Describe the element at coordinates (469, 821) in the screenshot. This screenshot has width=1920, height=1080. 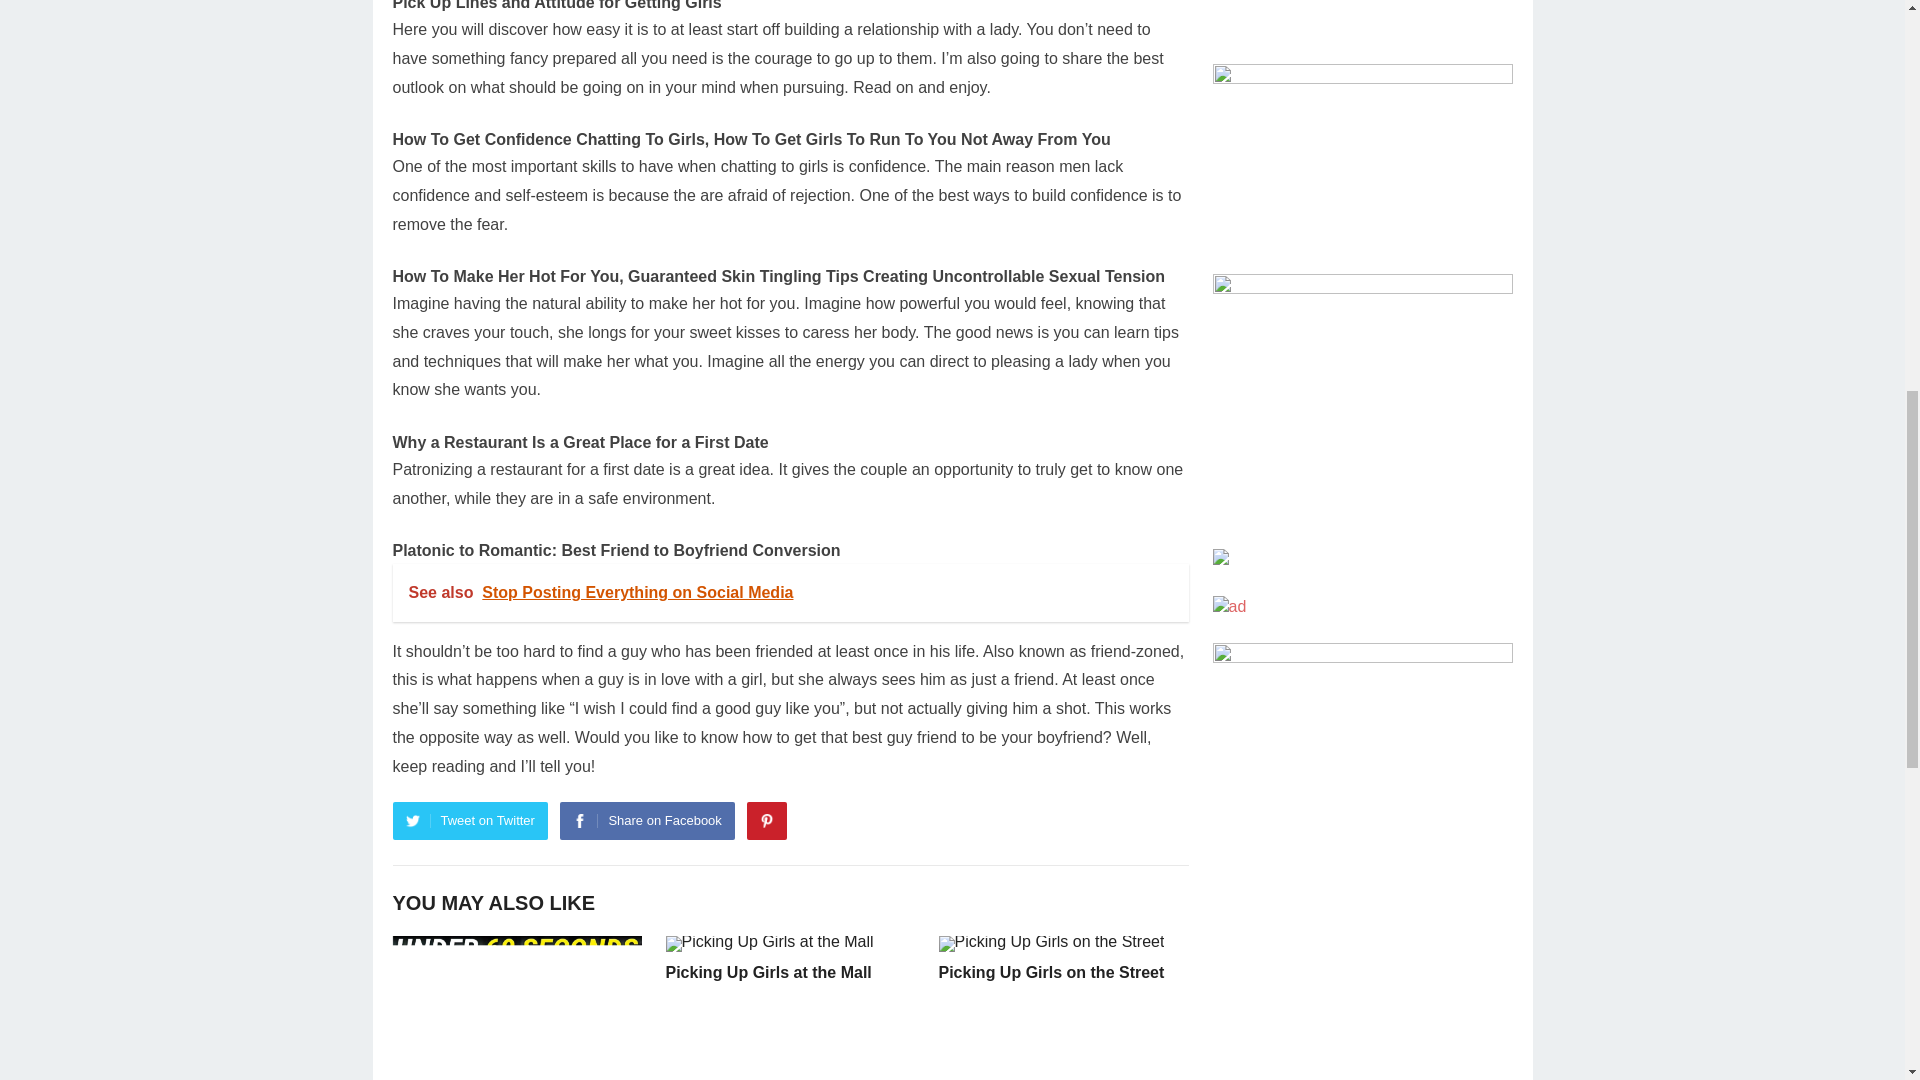
I see `Tweet on Twitter` at that location.